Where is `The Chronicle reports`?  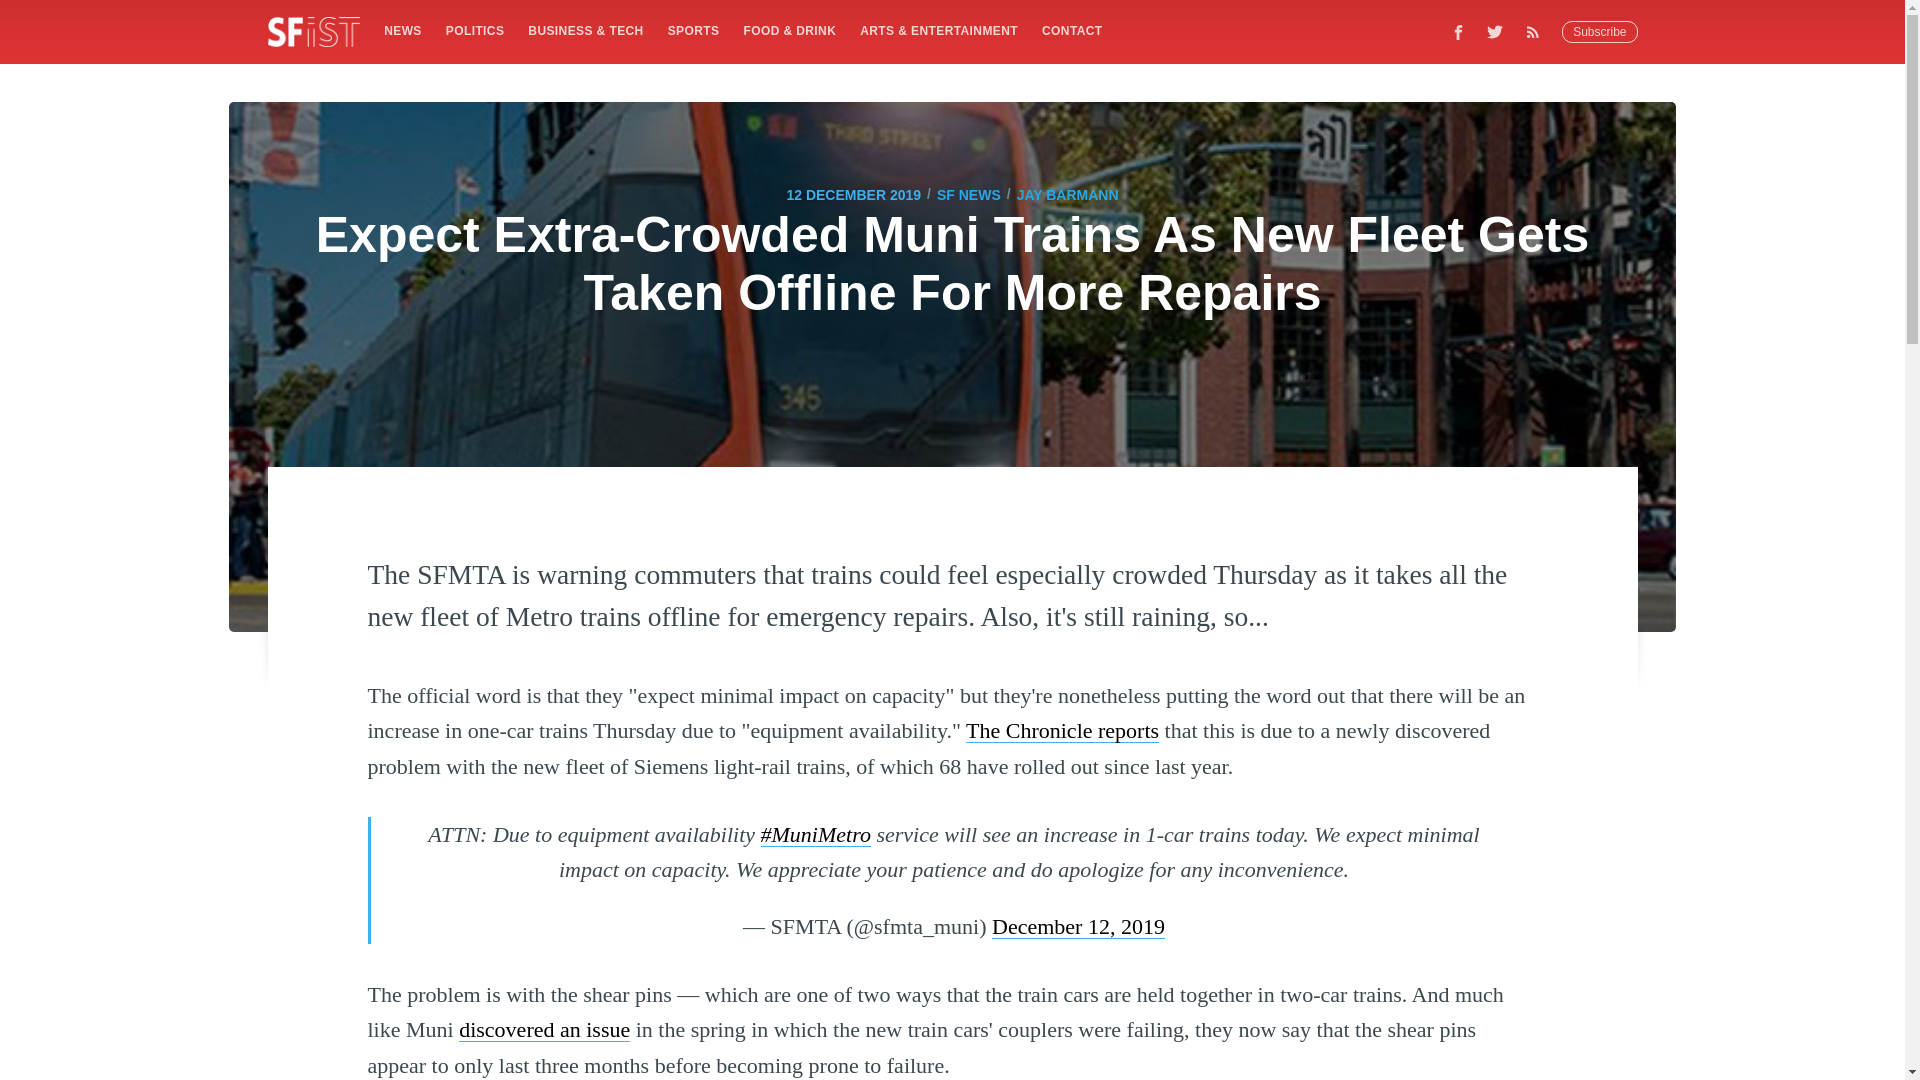 The Chronicle reports is located at coordinates (1062, 730).